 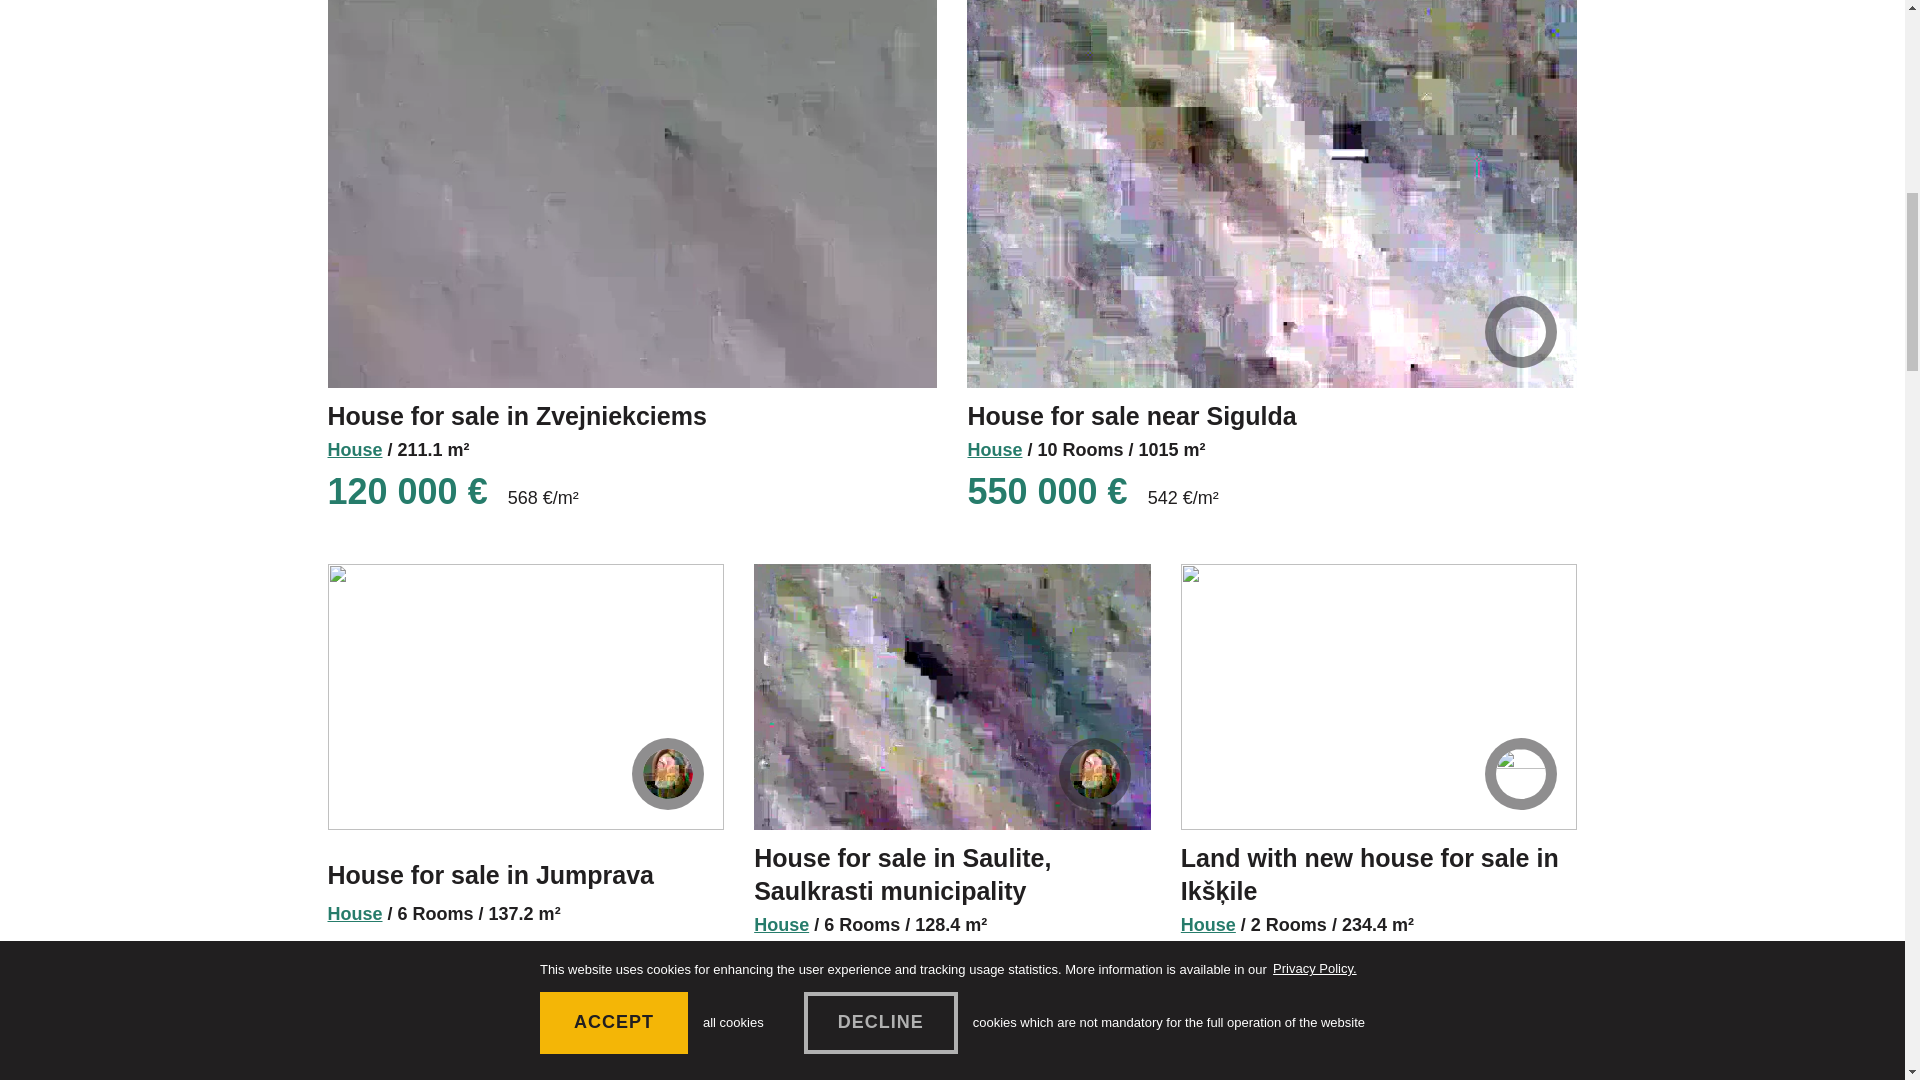 What do you see at coordinates (1132, 416) in the screenshot?
I see `House for sale near Sigulda` at bounding box center [1132, 416].